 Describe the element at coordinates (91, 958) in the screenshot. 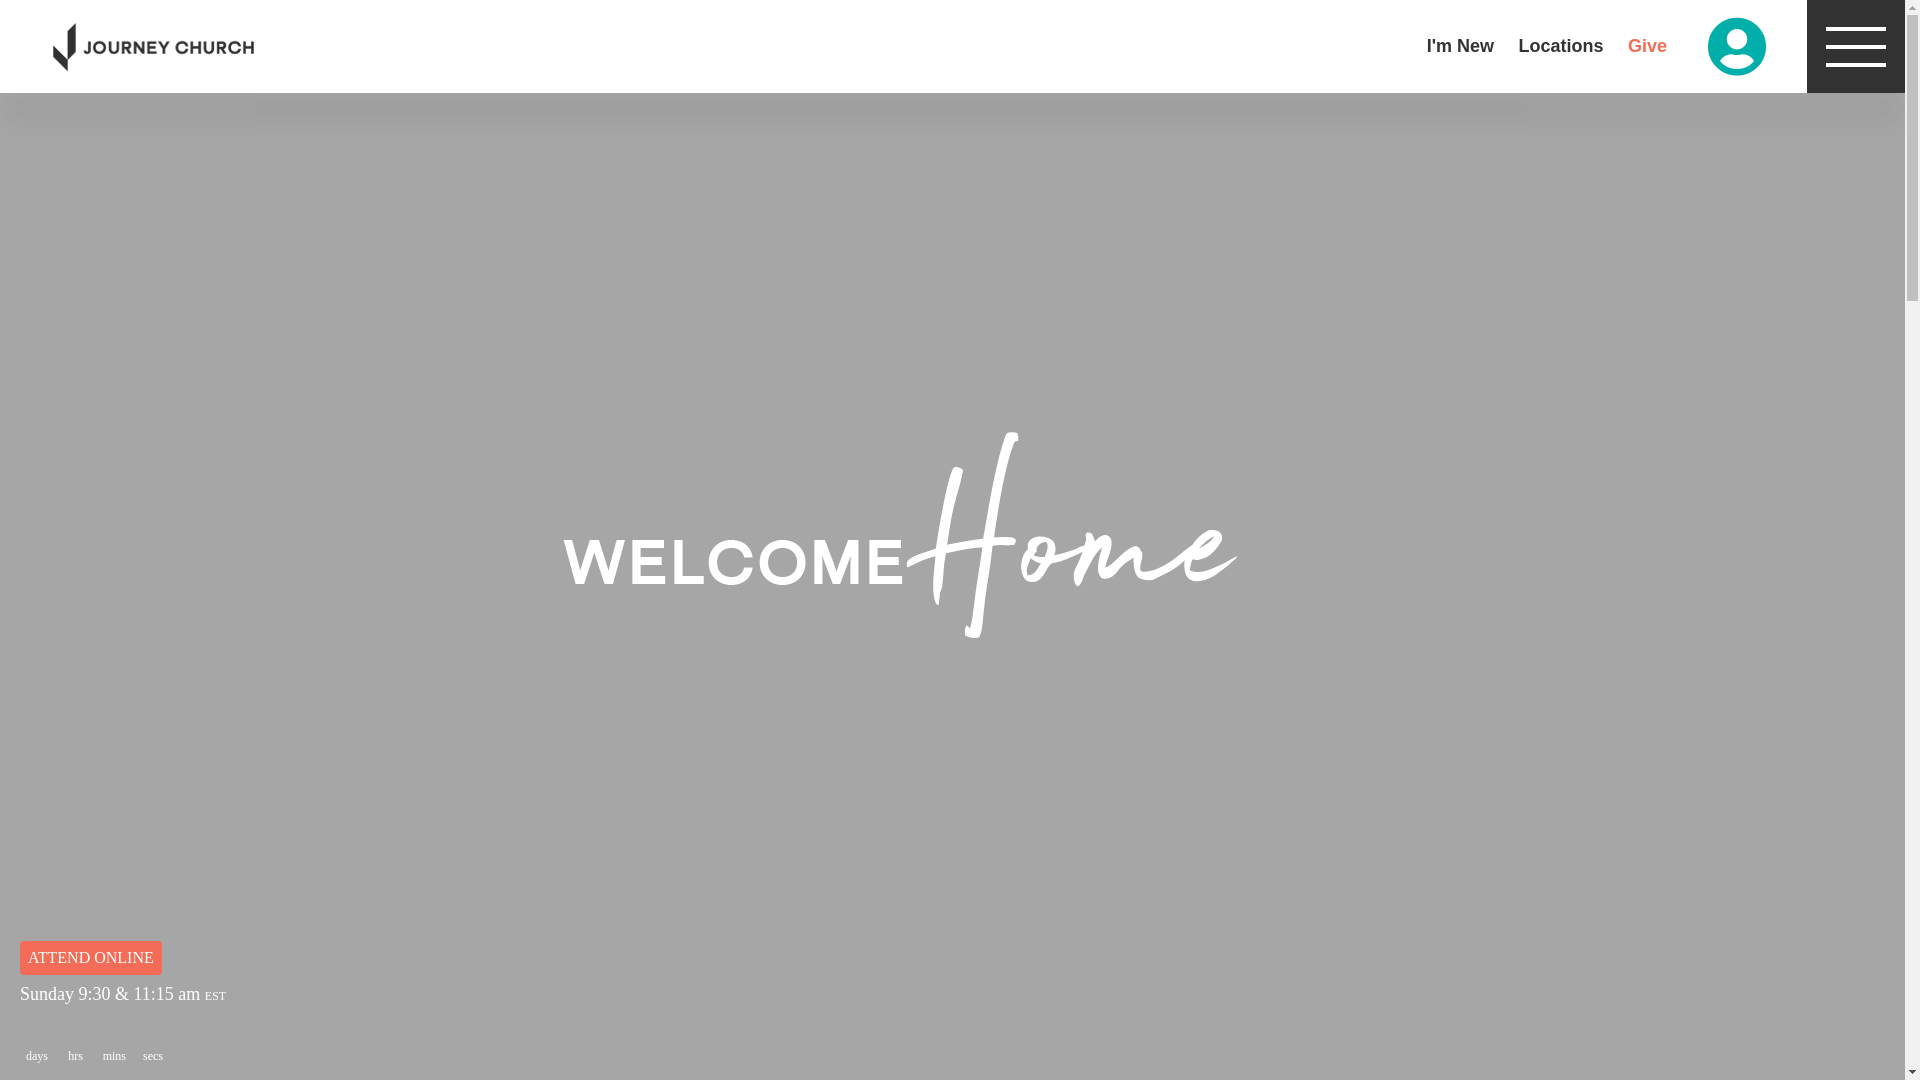

I see `ATTEND ONLINE` at that location.